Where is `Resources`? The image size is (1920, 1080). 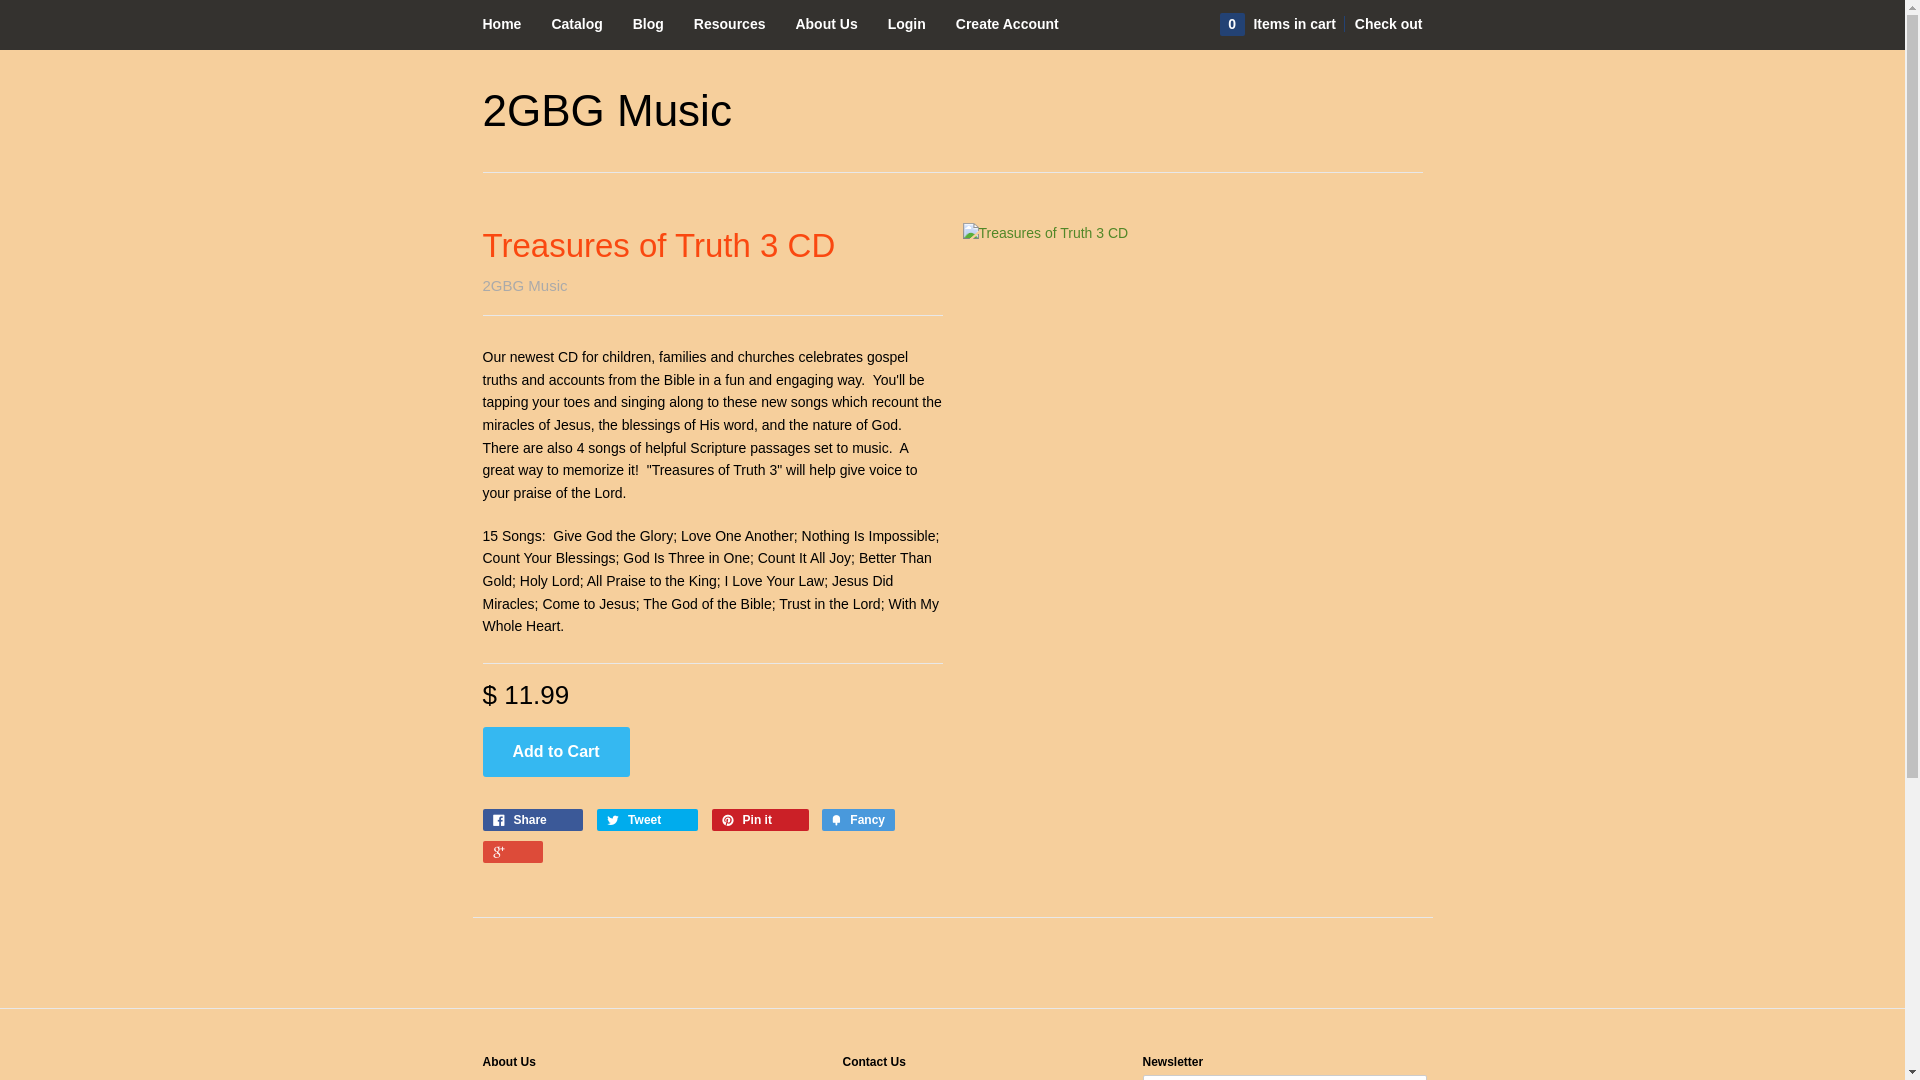 Resources is located at coordinates (730, 24).